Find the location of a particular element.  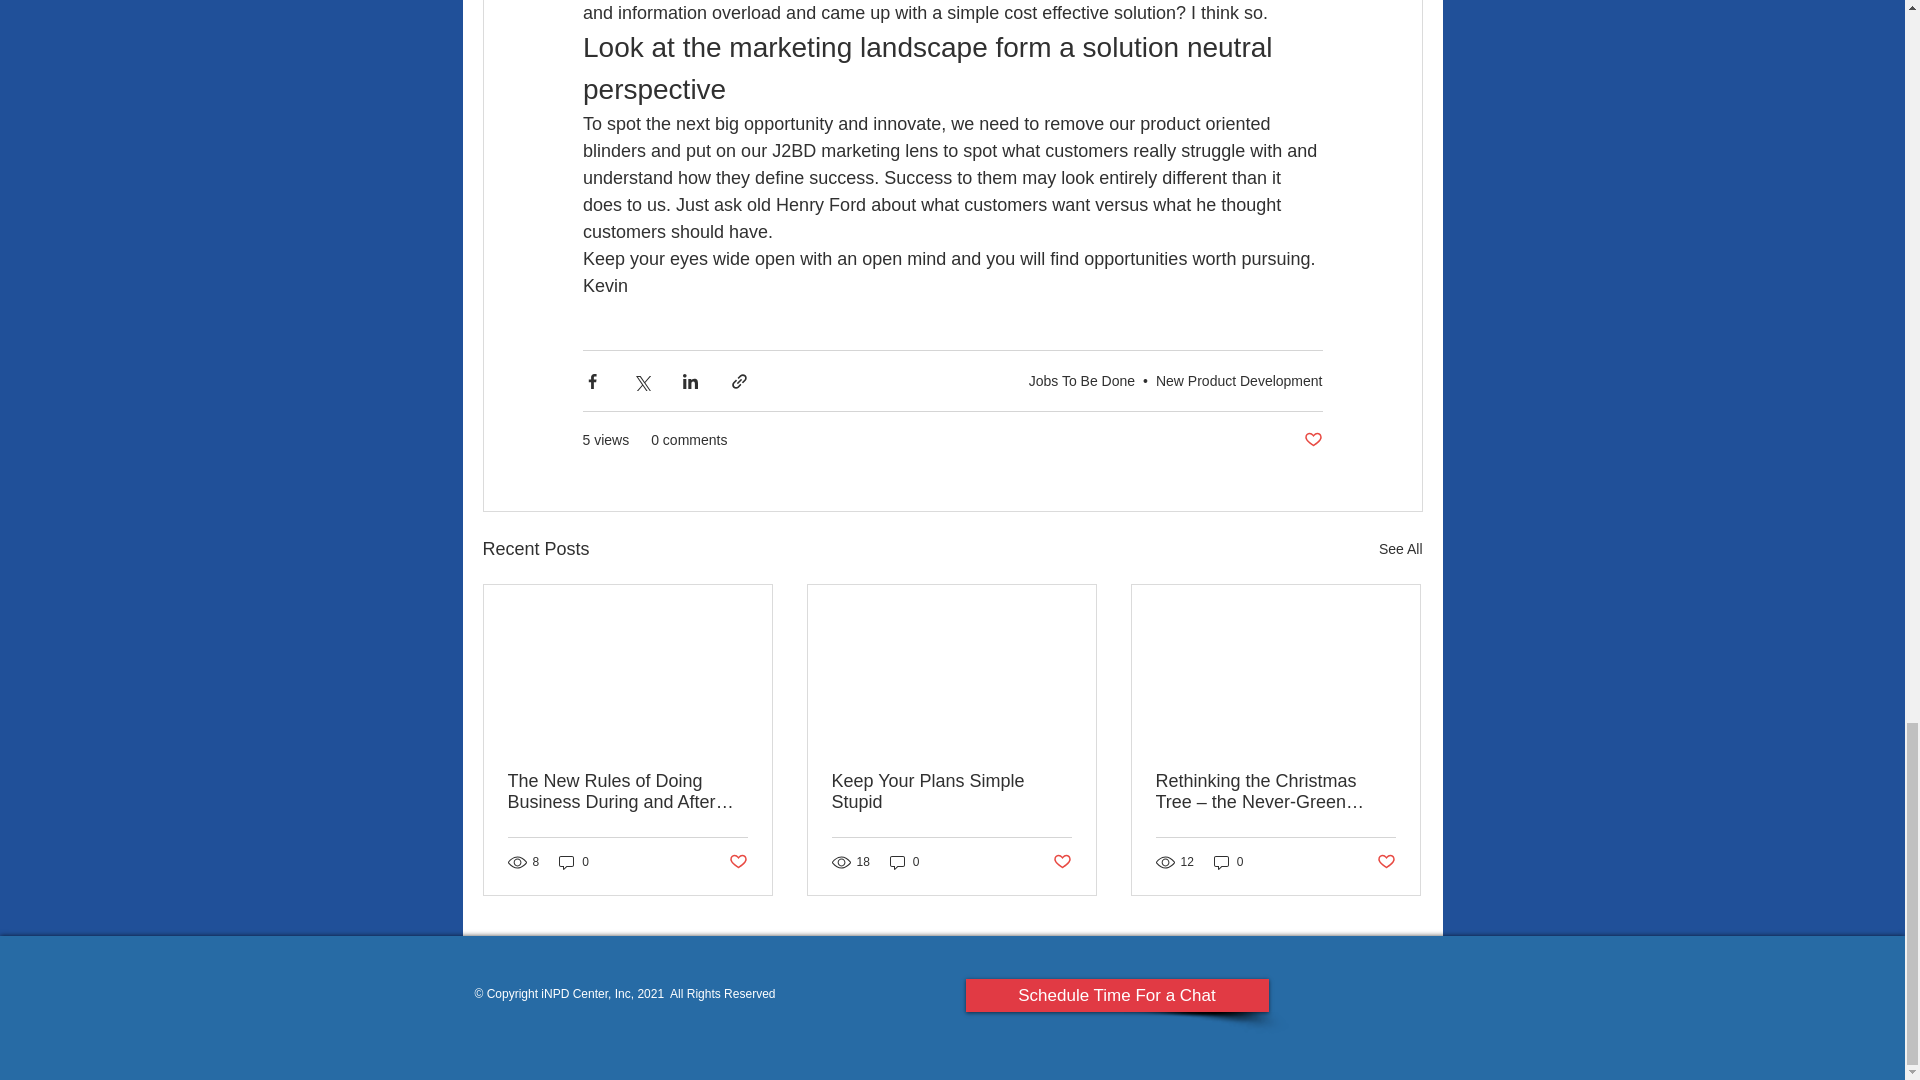

The New Rules of Doing Business During and After Covid-19 is located at coordinates (628, 792).